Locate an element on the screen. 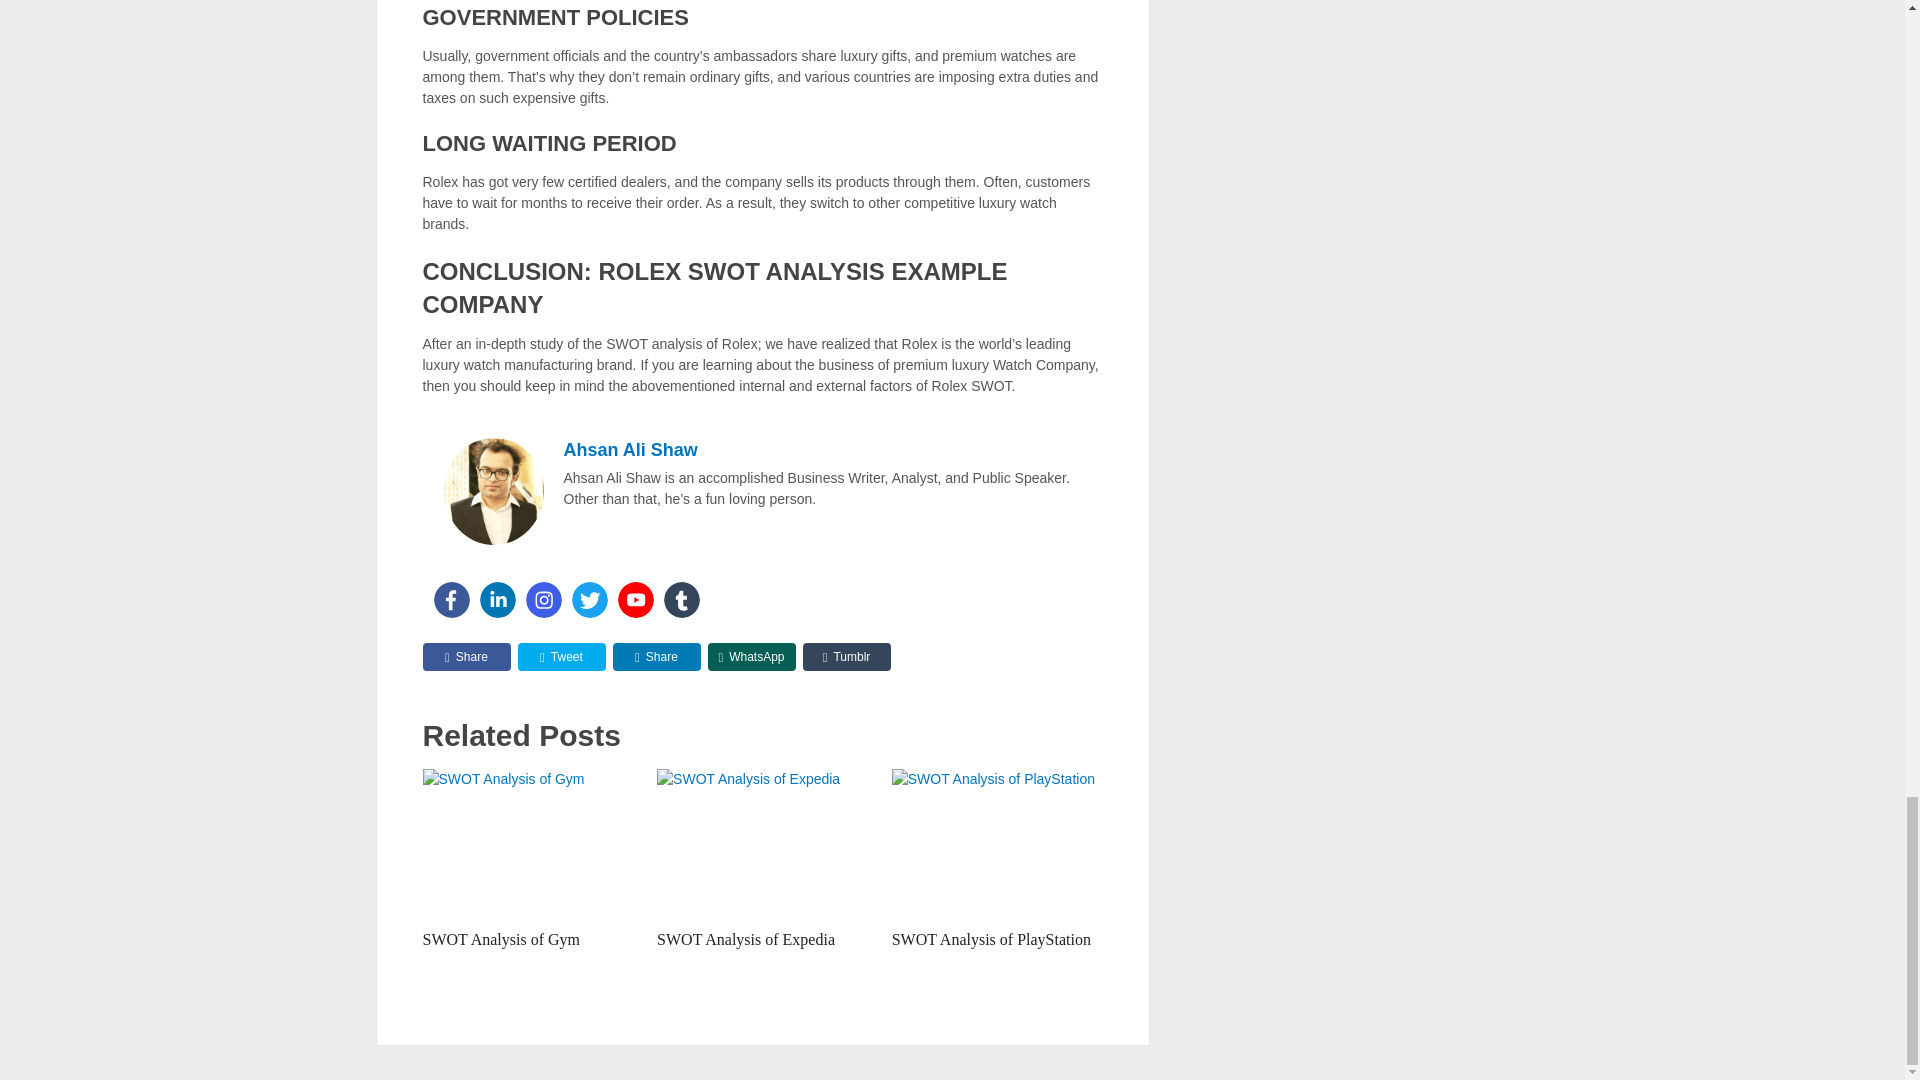 This screenshot has height=1080, width=1920. SWOT Analysis of Expedia is located at coordinates (762, 844).